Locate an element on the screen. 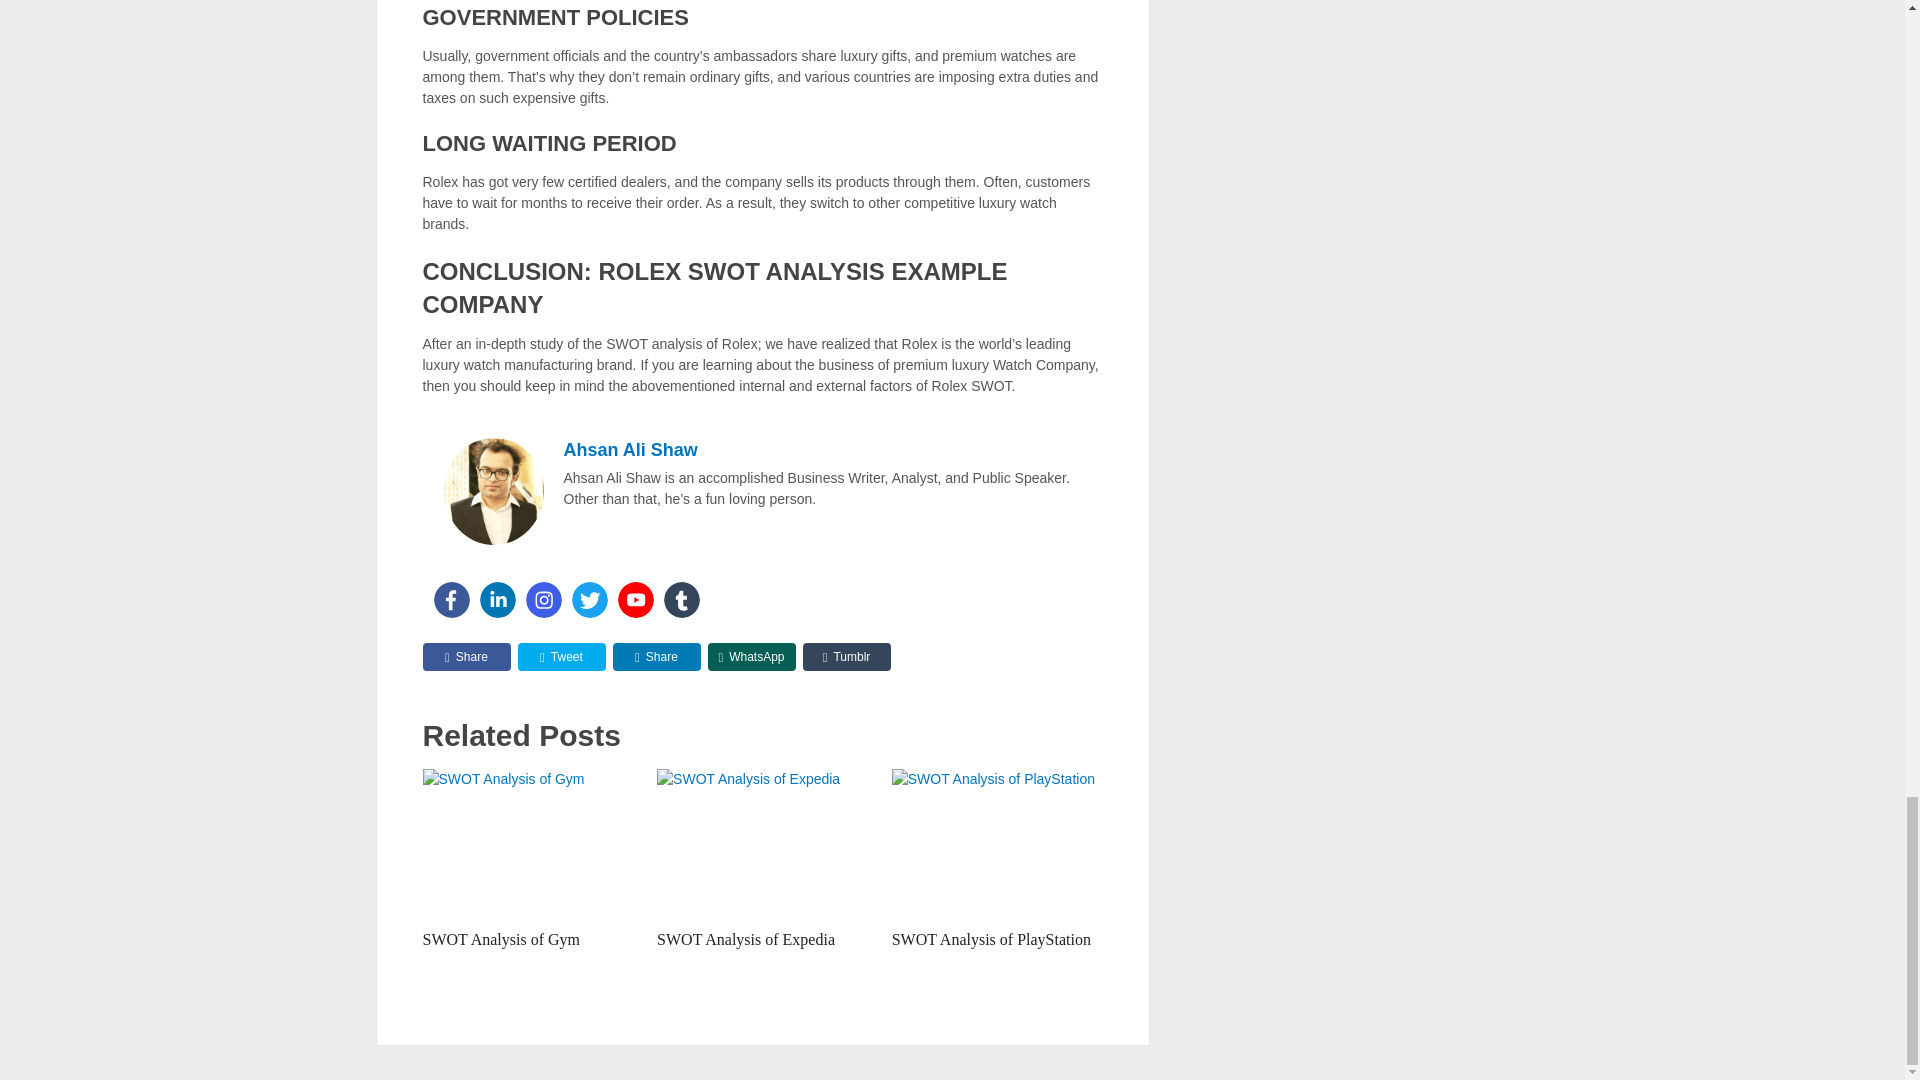 This screenshot has height=1080, width=1920. SWOT Analysis of Expedia is located at coordinates (762, 844).